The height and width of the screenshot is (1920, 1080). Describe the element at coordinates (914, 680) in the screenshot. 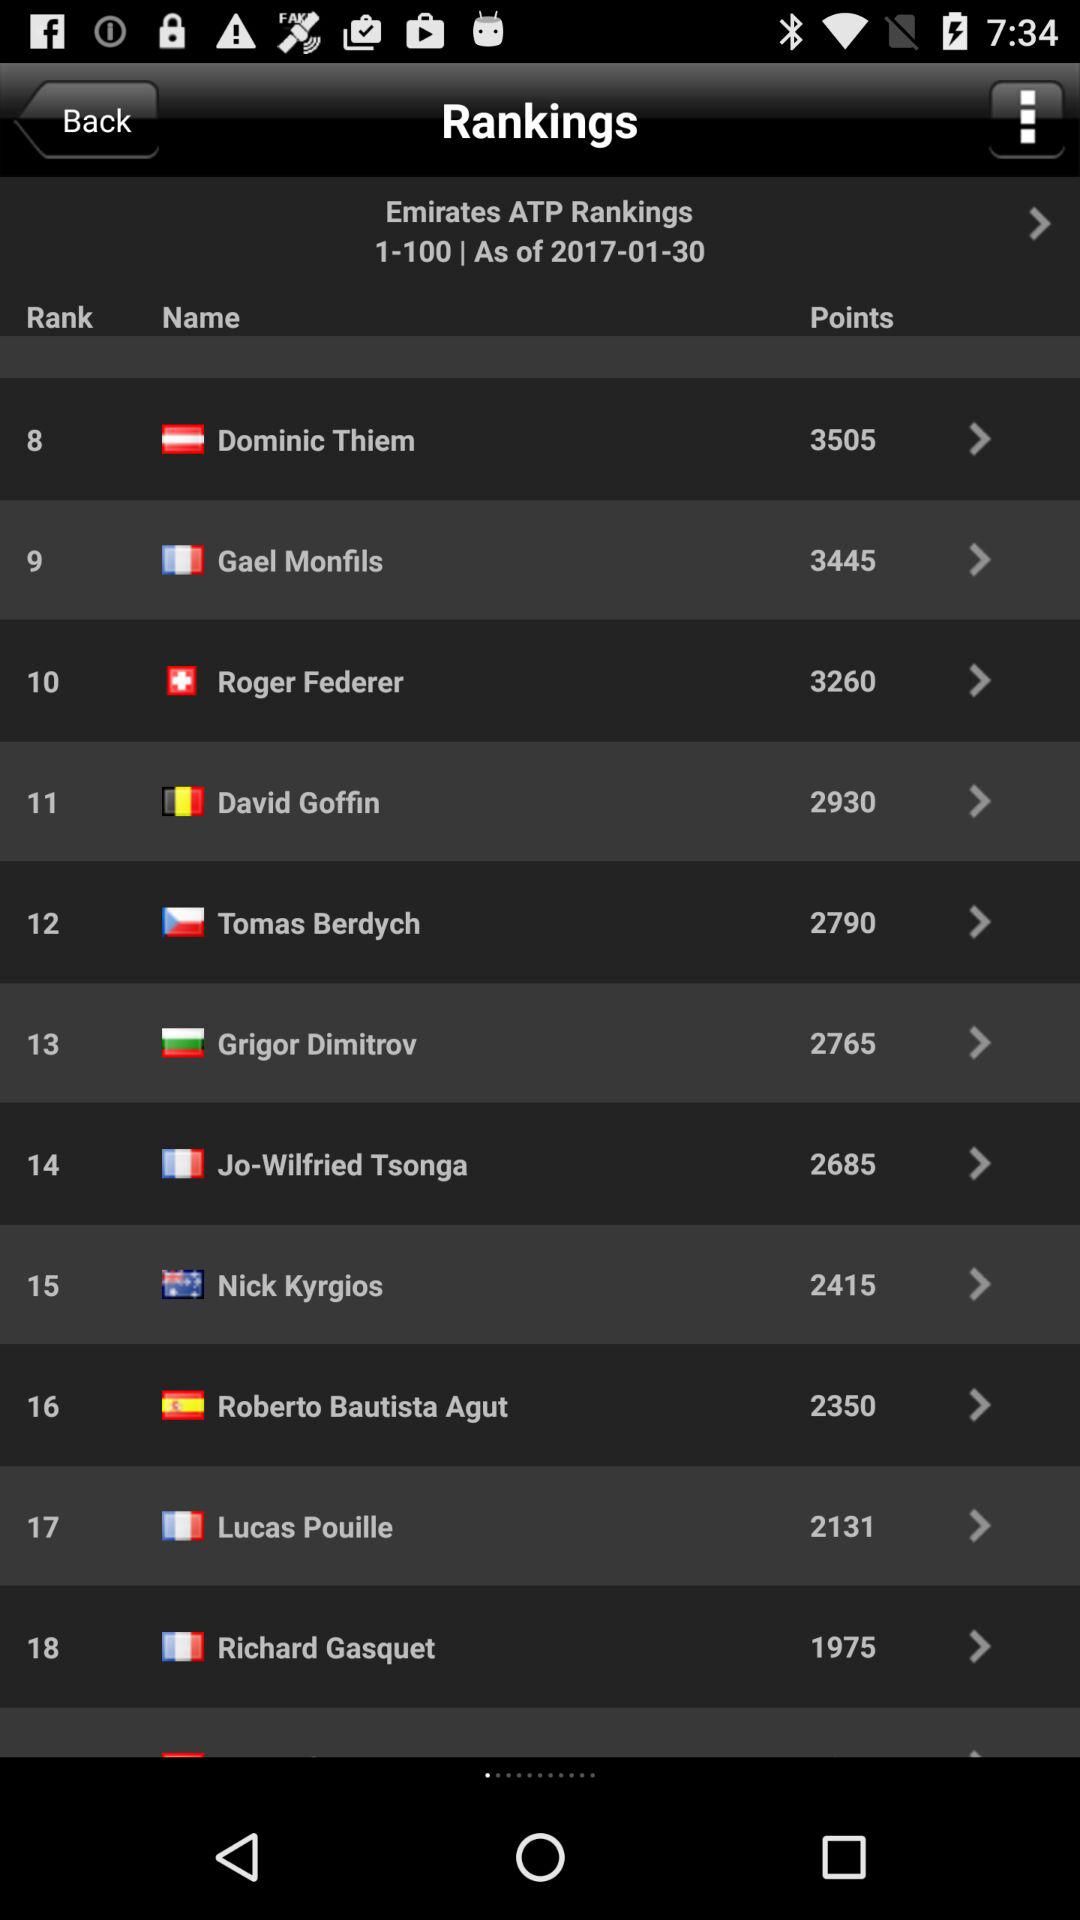

I see `launch 3260` at that location.